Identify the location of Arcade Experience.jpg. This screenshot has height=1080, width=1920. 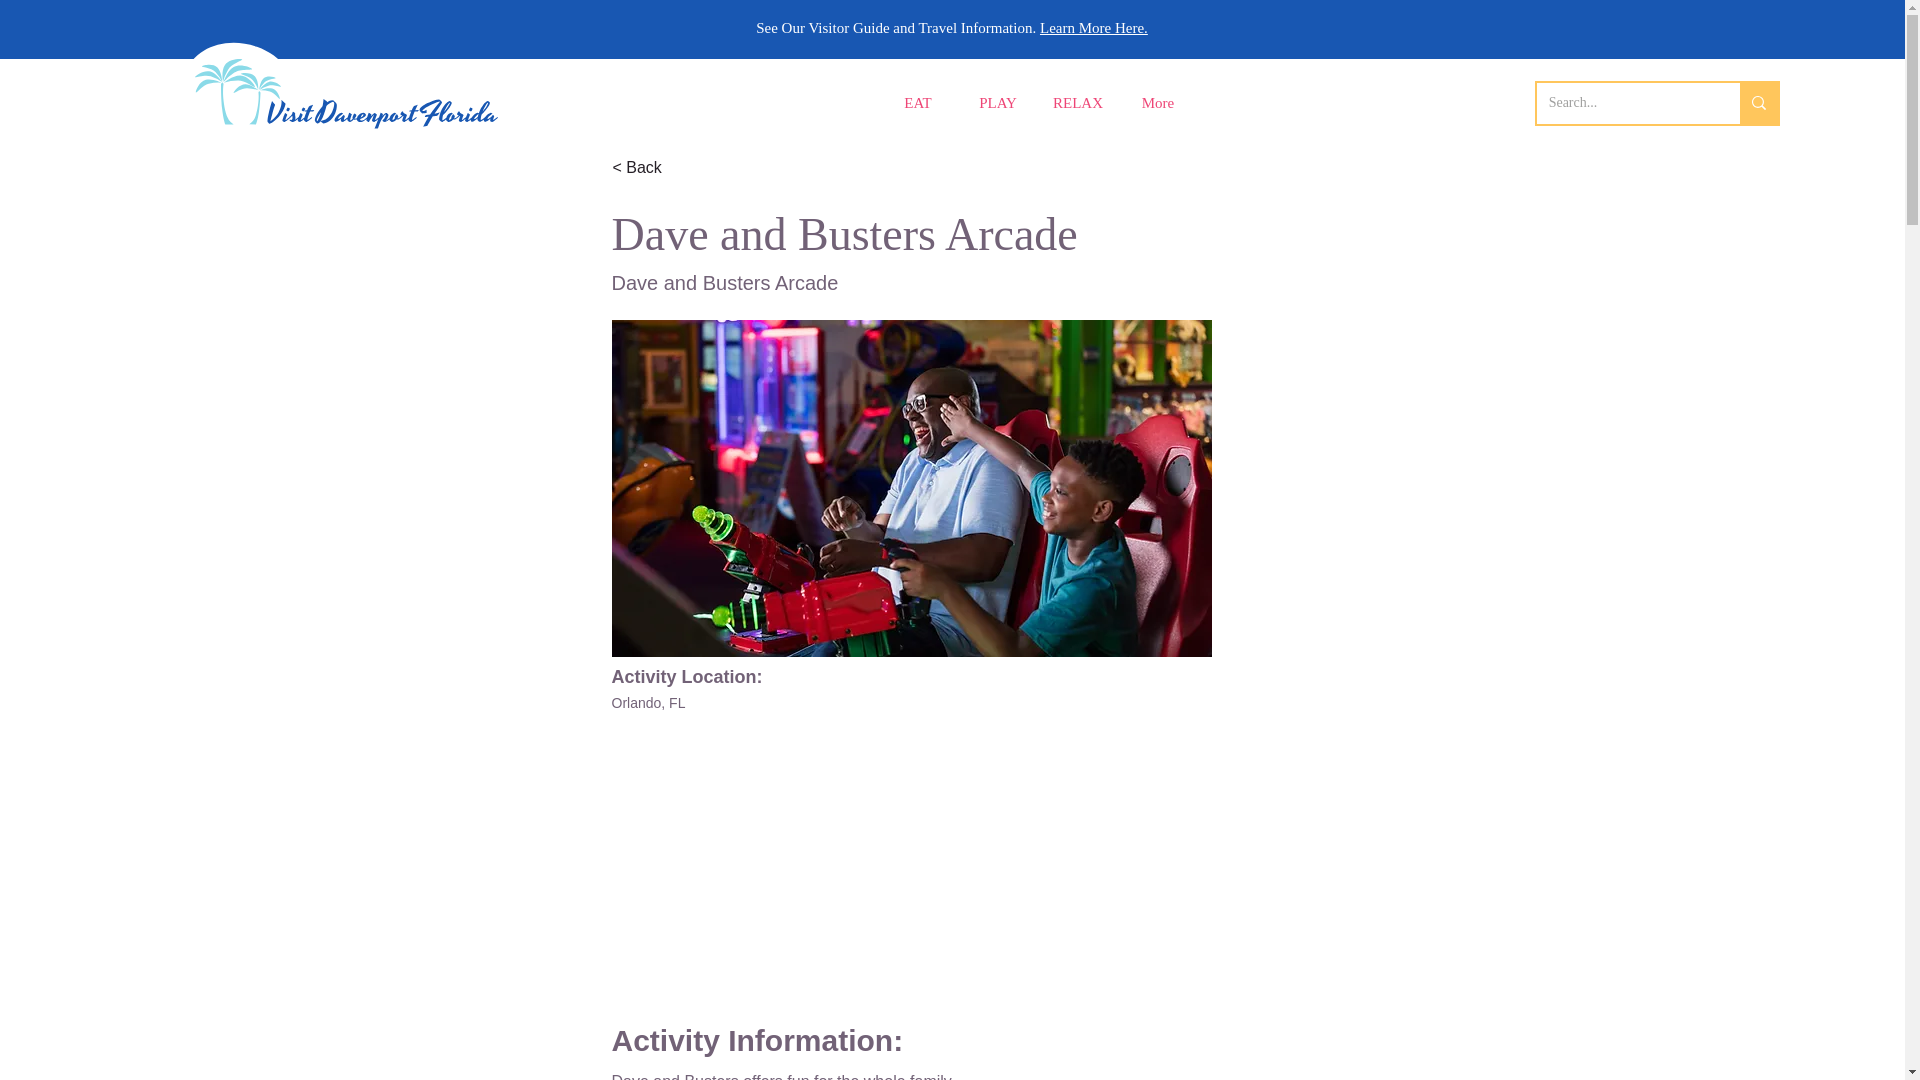
(912, 488).